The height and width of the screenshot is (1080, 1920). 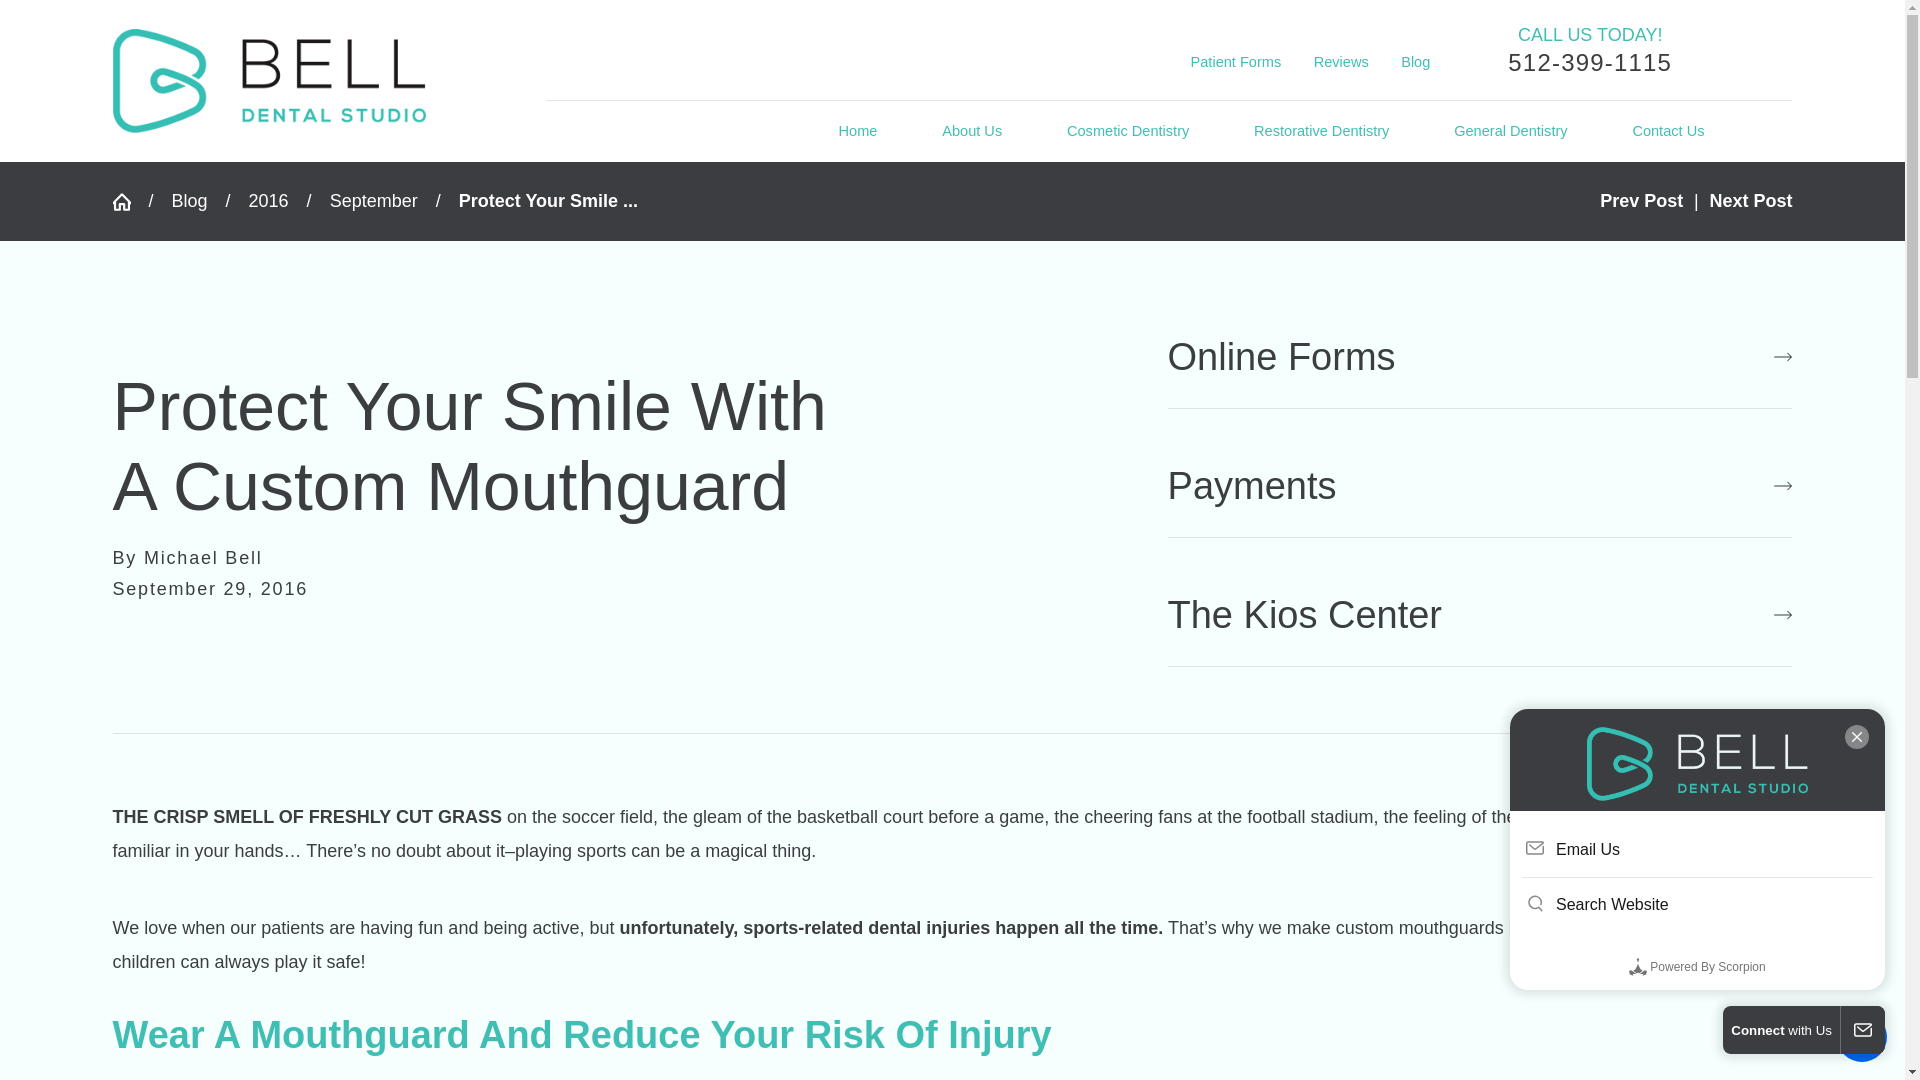 What do you see at coordinates (1320, 132) in the screenshot?
I see `Restorative Dentistry` at bounding box center [1320, 132].